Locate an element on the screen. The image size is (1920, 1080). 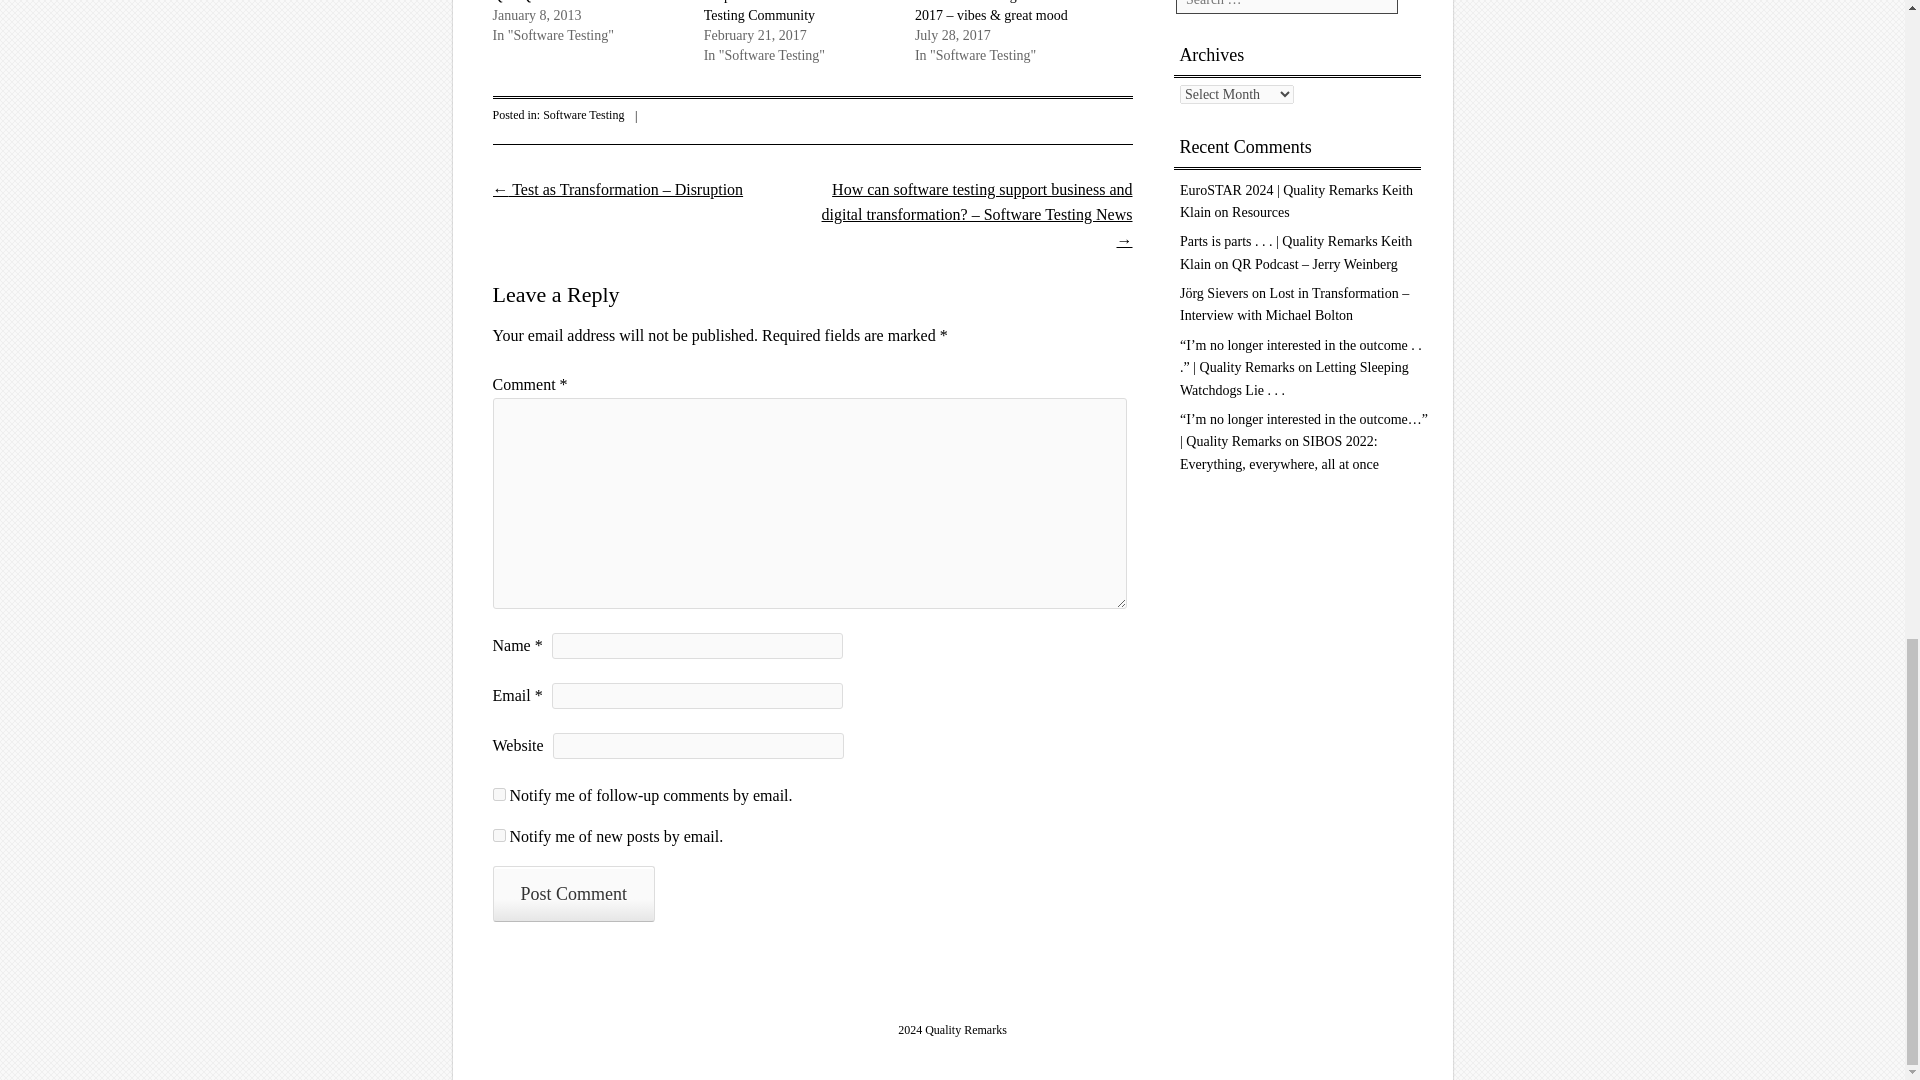
subscribe is located at coordinates (498, 794).